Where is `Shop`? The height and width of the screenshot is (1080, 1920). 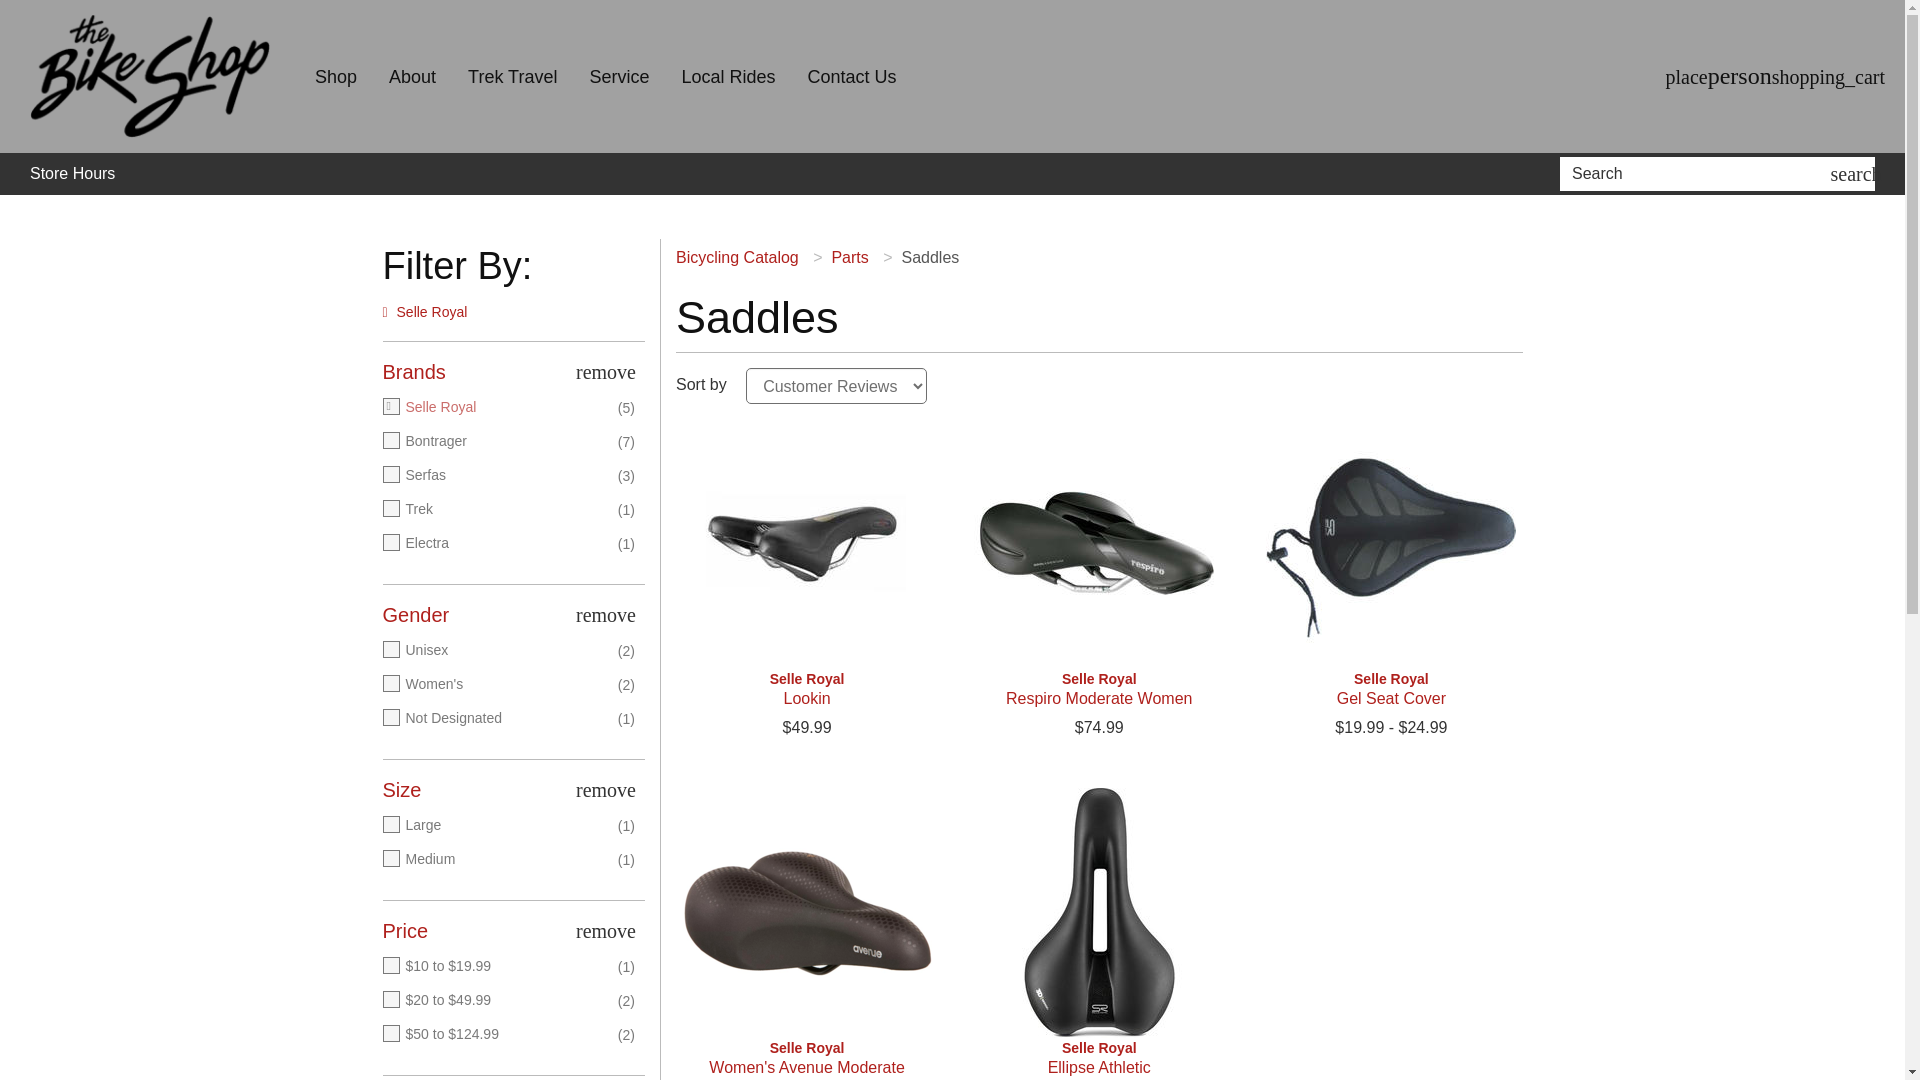
Shop is located at coordinates (336, 77).